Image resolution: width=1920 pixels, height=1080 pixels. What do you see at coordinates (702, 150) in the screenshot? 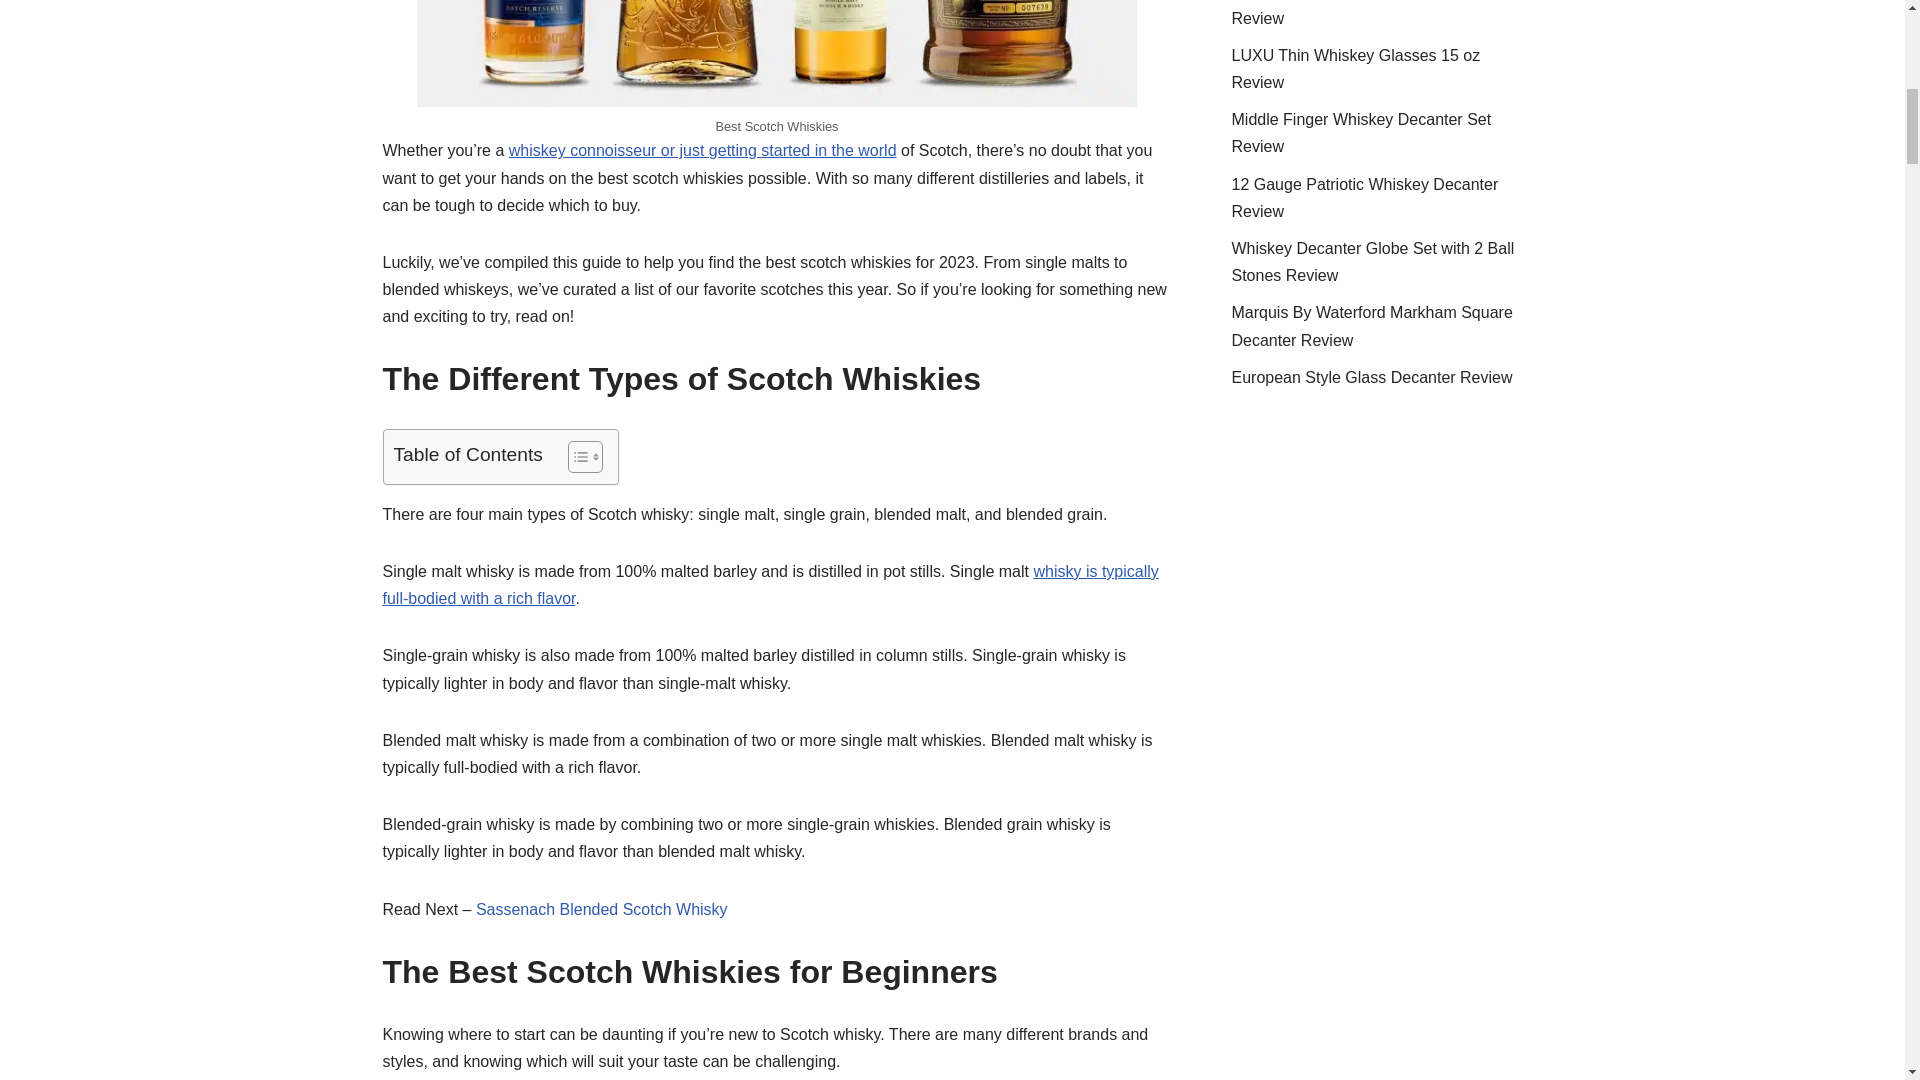
I see `whiskey connoisseur or just getting started in the world` at bounding box center [702, 150].